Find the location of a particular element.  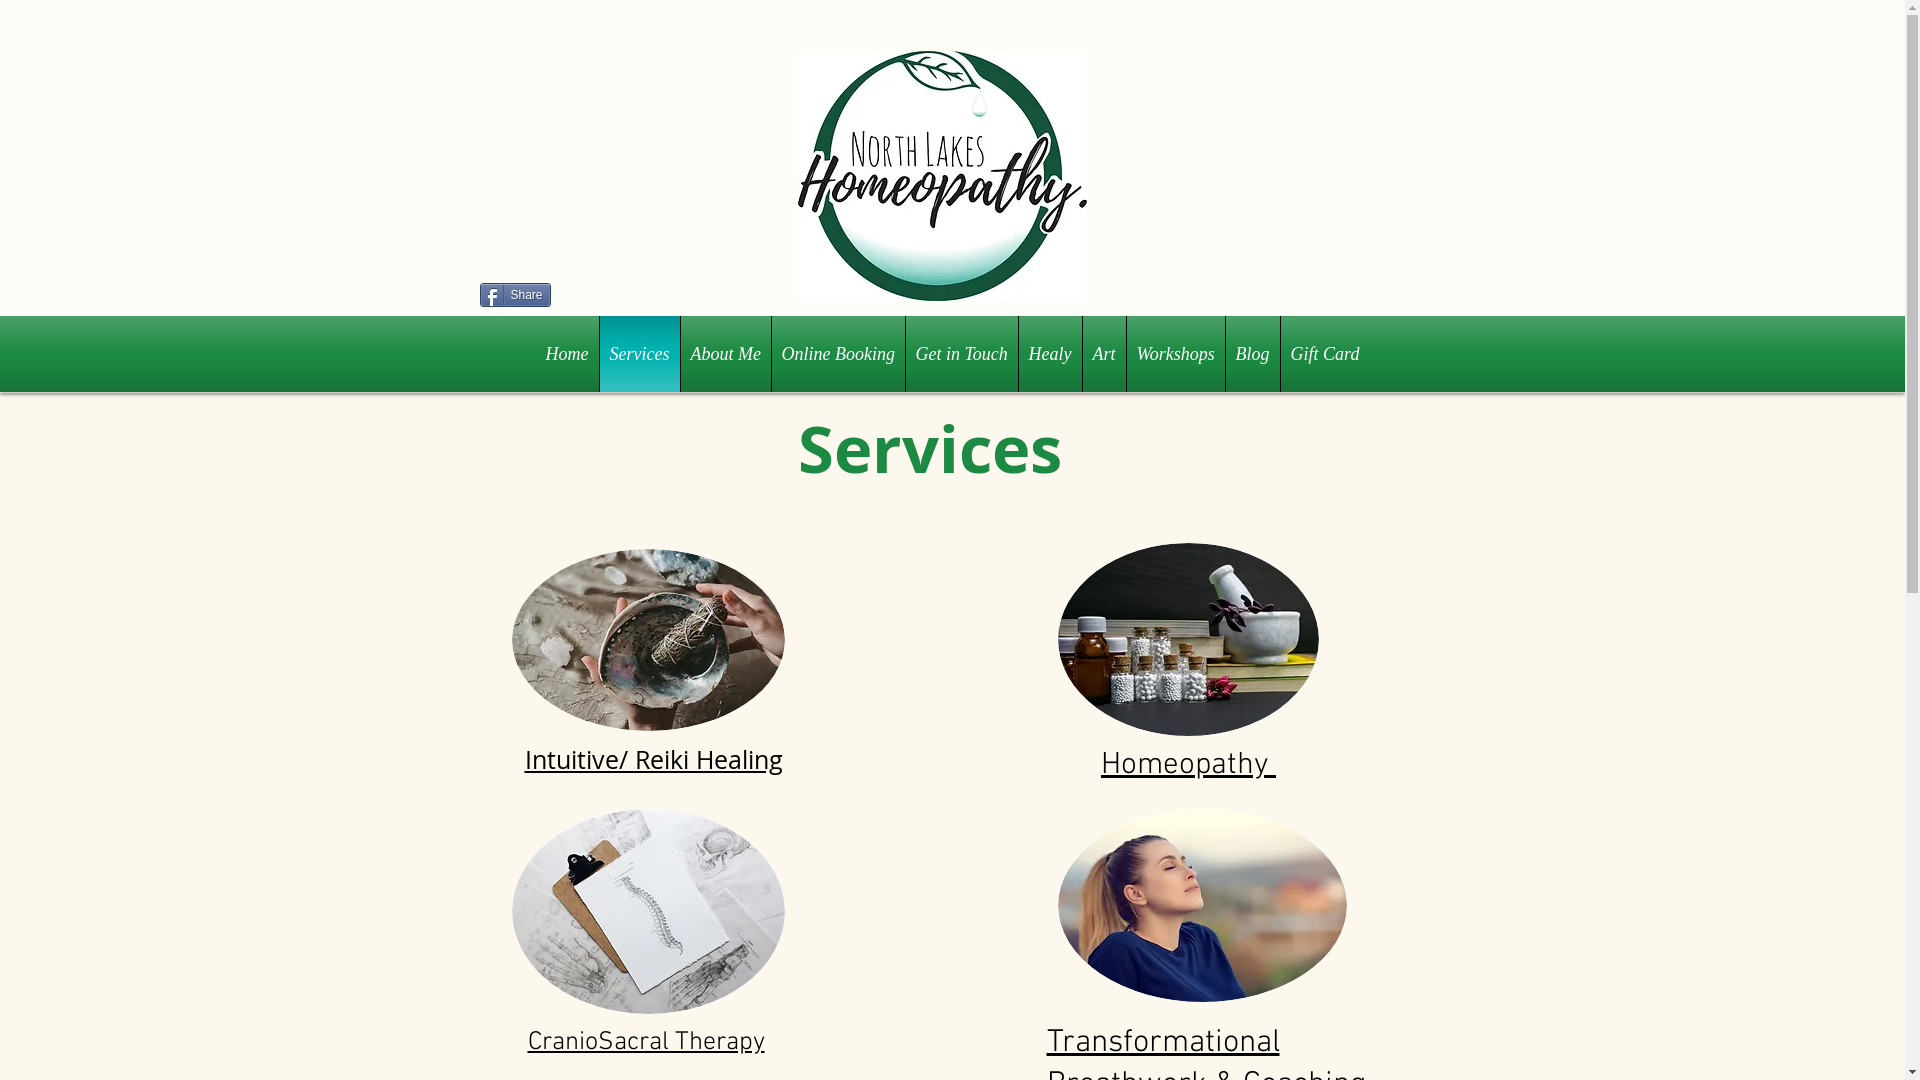

Gift Card is located at coordinates (1324, 354).